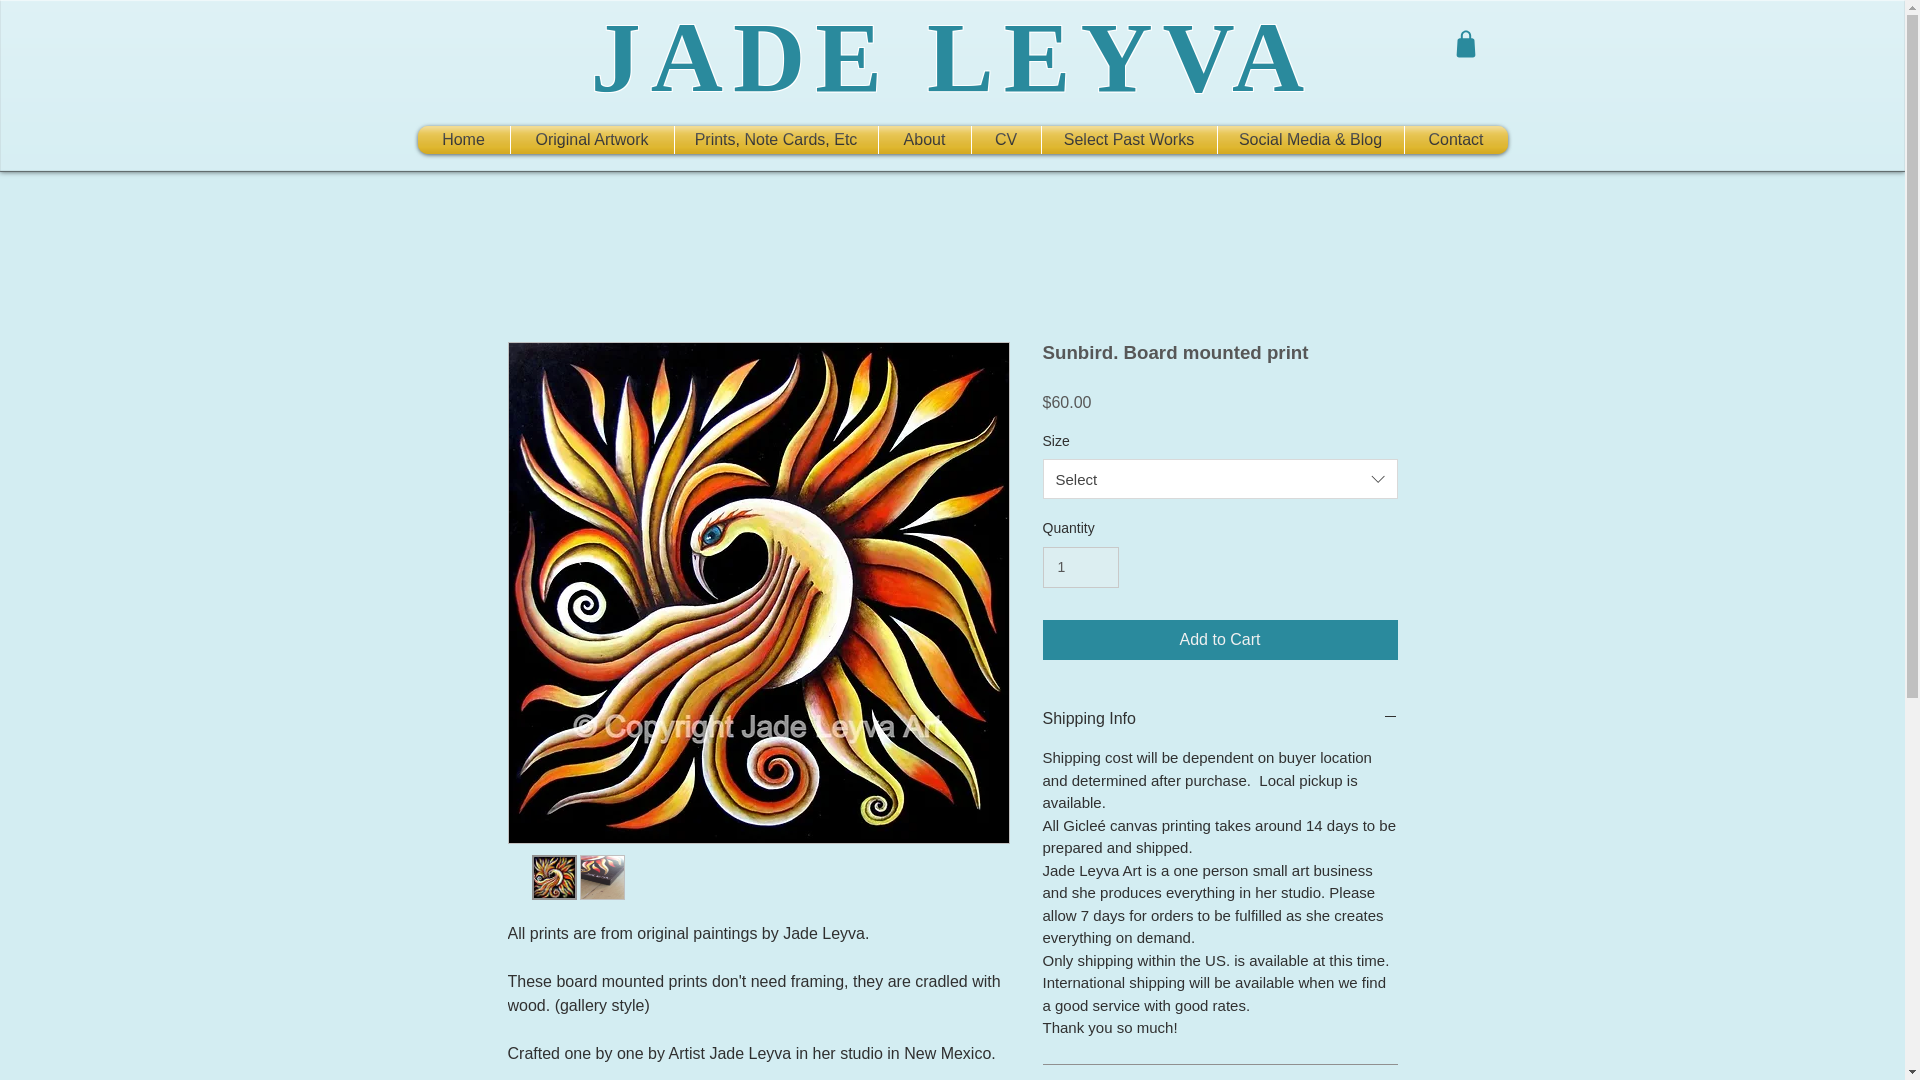 The width and height of the screenshot is (1920, 1080). I want to click on Shipping Info, so click(1220, 719).